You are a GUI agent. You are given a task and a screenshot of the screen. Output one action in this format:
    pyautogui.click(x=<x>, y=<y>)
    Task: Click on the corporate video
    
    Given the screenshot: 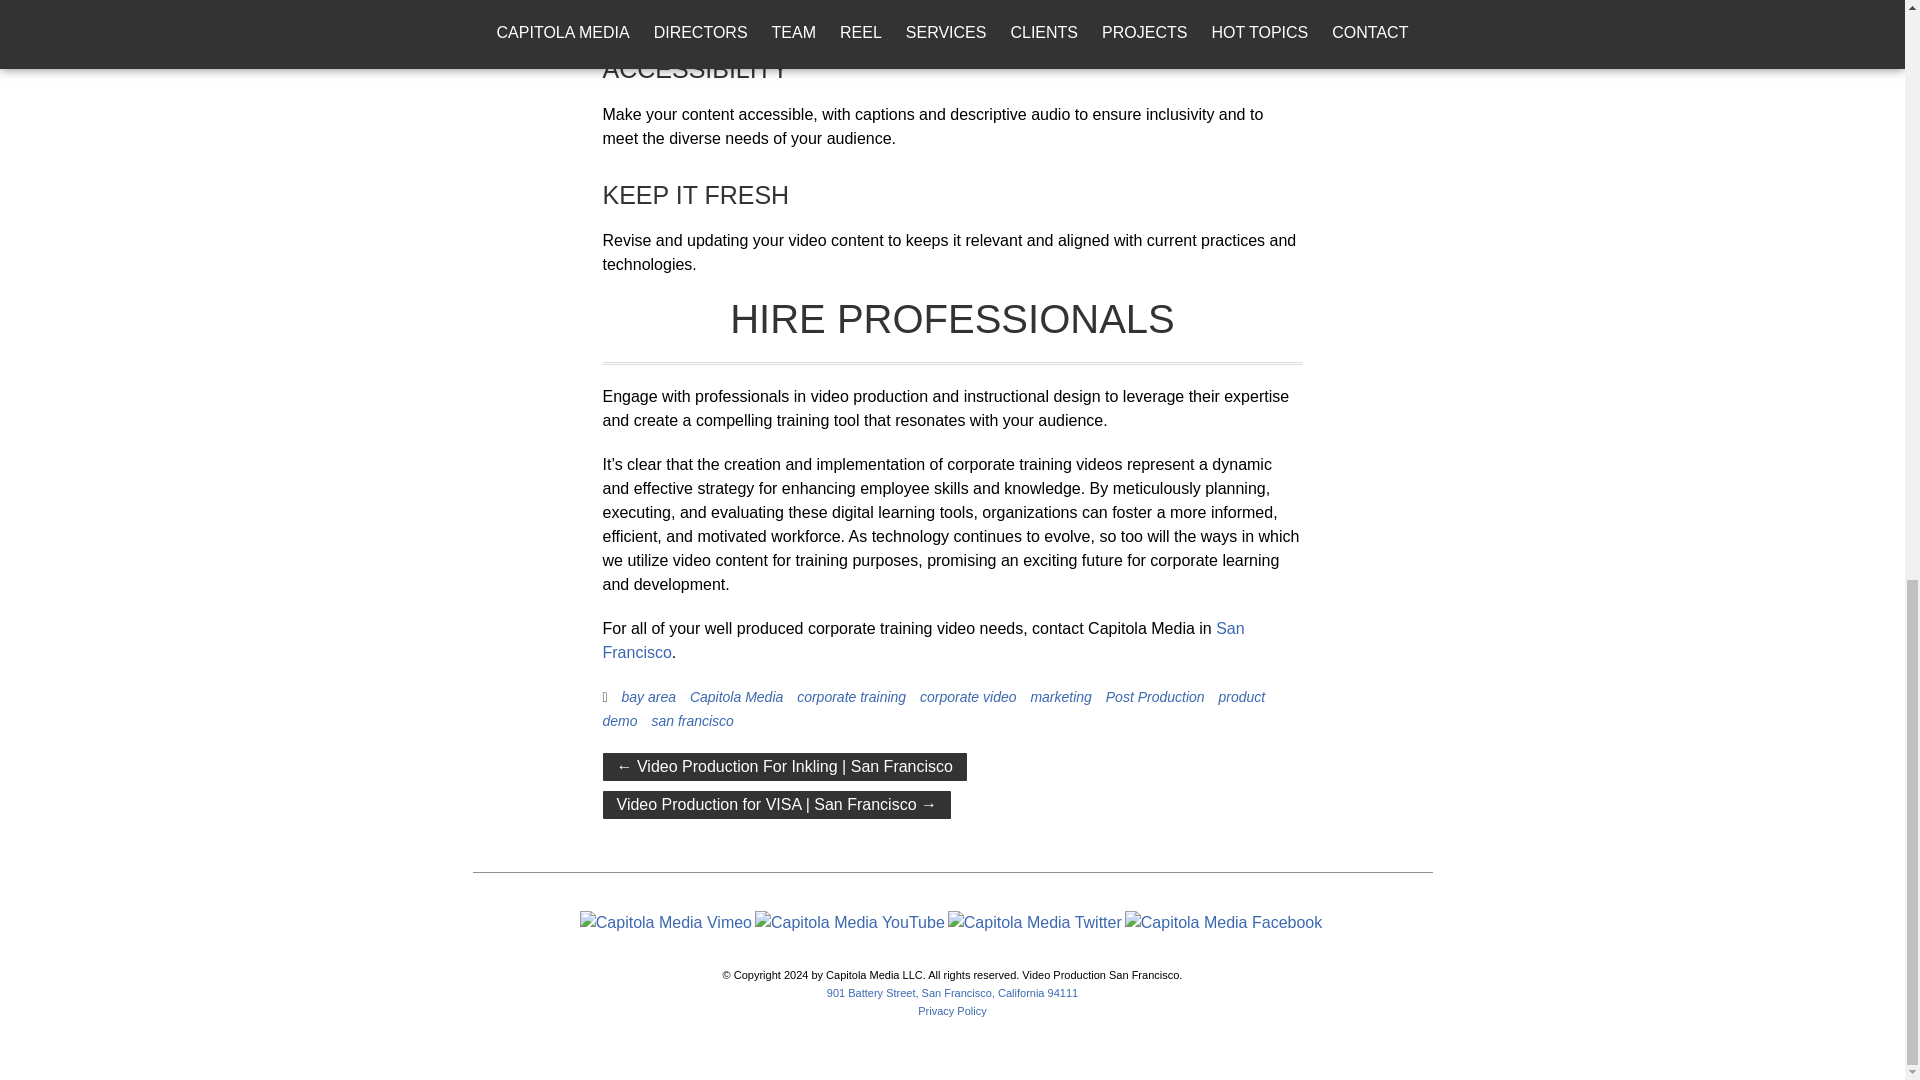 What is the action you would take?
    pyautogui.click(x=968, y=697)
    